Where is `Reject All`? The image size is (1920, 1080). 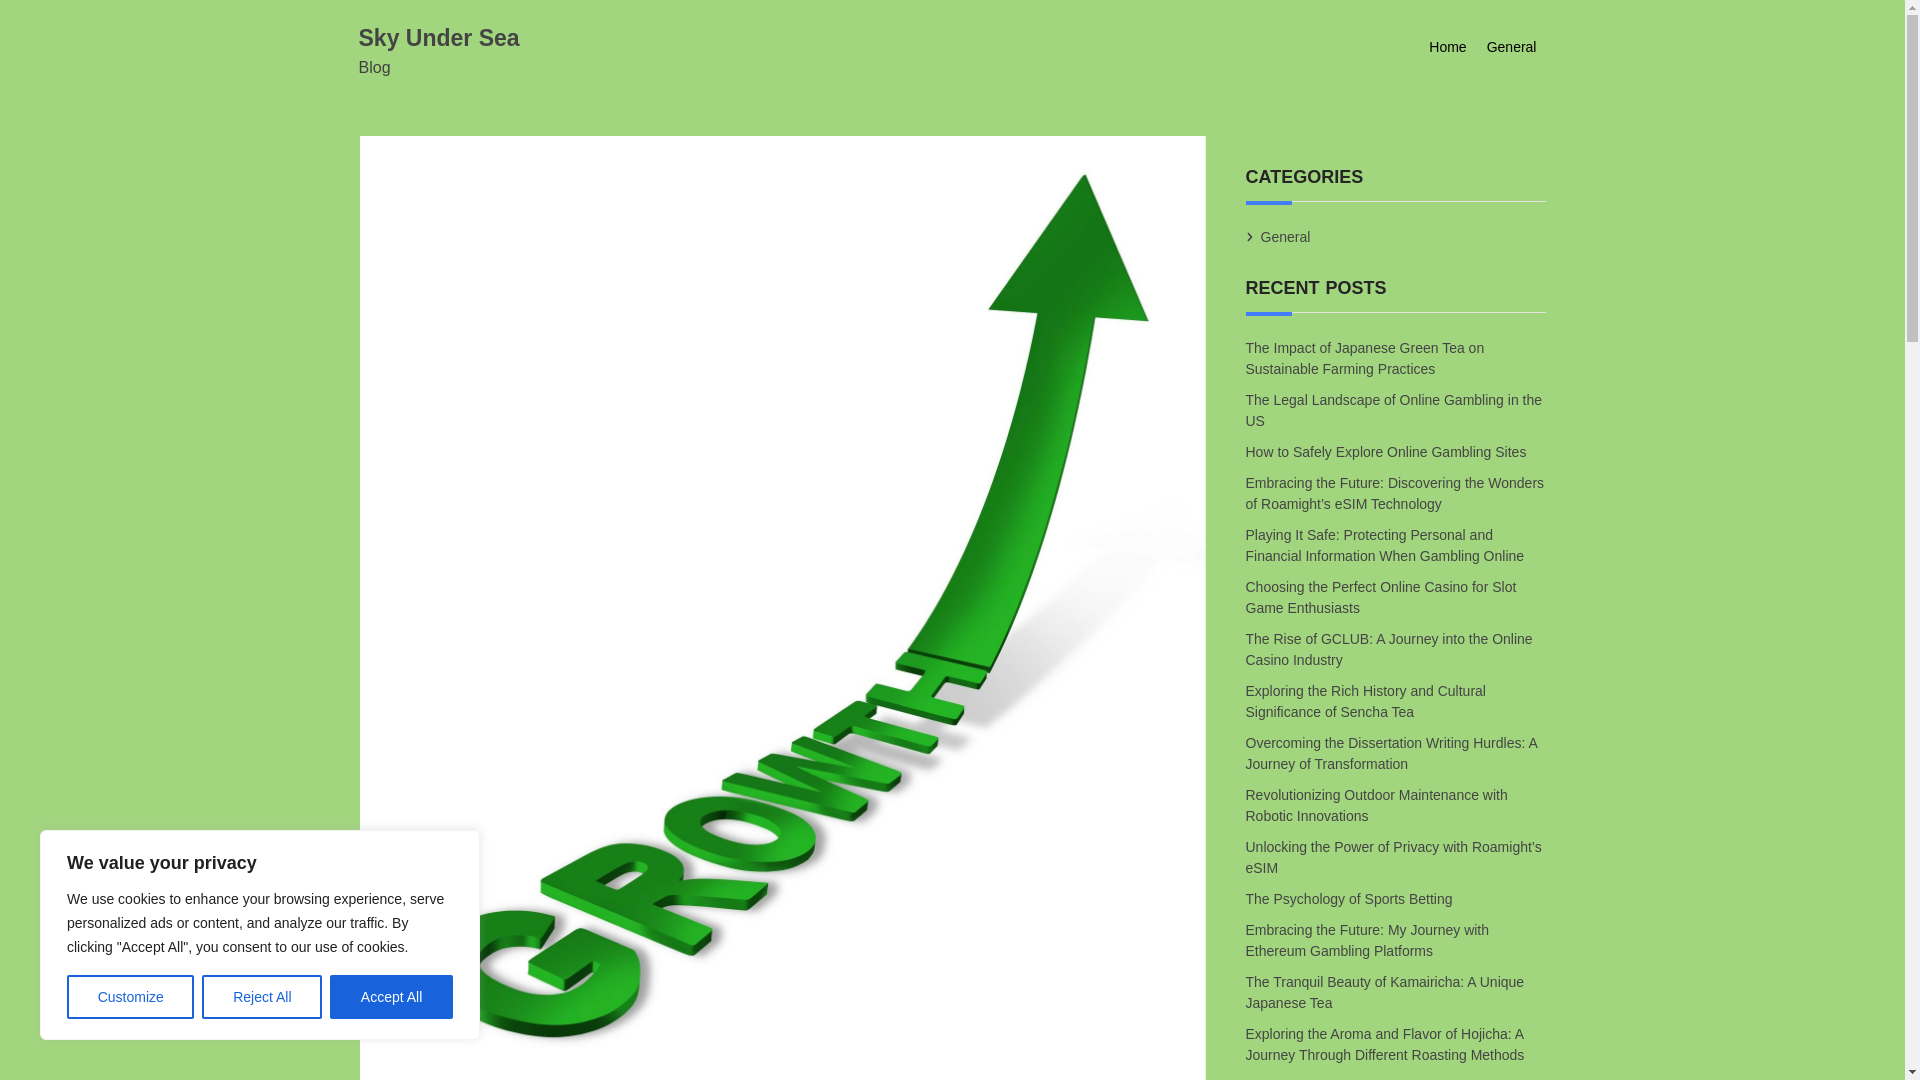
Reject All is located at coordinates (262, 997).